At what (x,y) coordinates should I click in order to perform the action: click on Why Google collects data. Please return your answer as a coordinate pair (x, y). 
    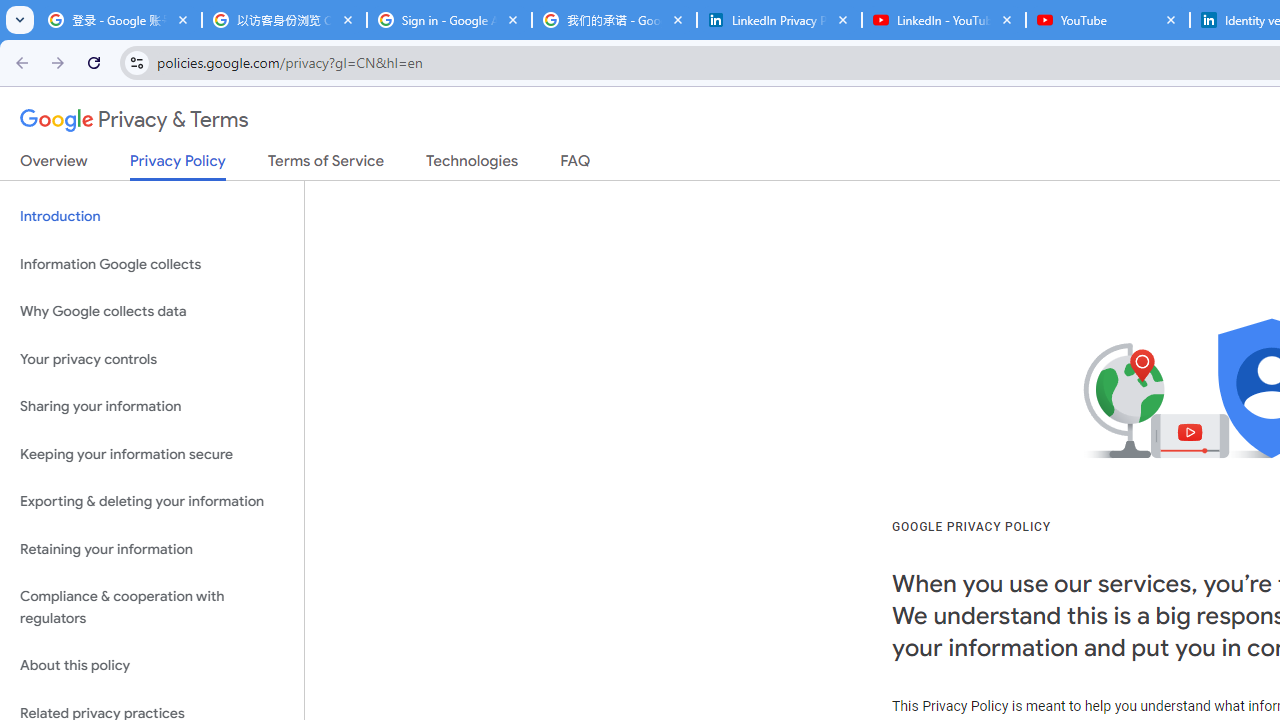
    Looking at the image, I should click on (152, 312).